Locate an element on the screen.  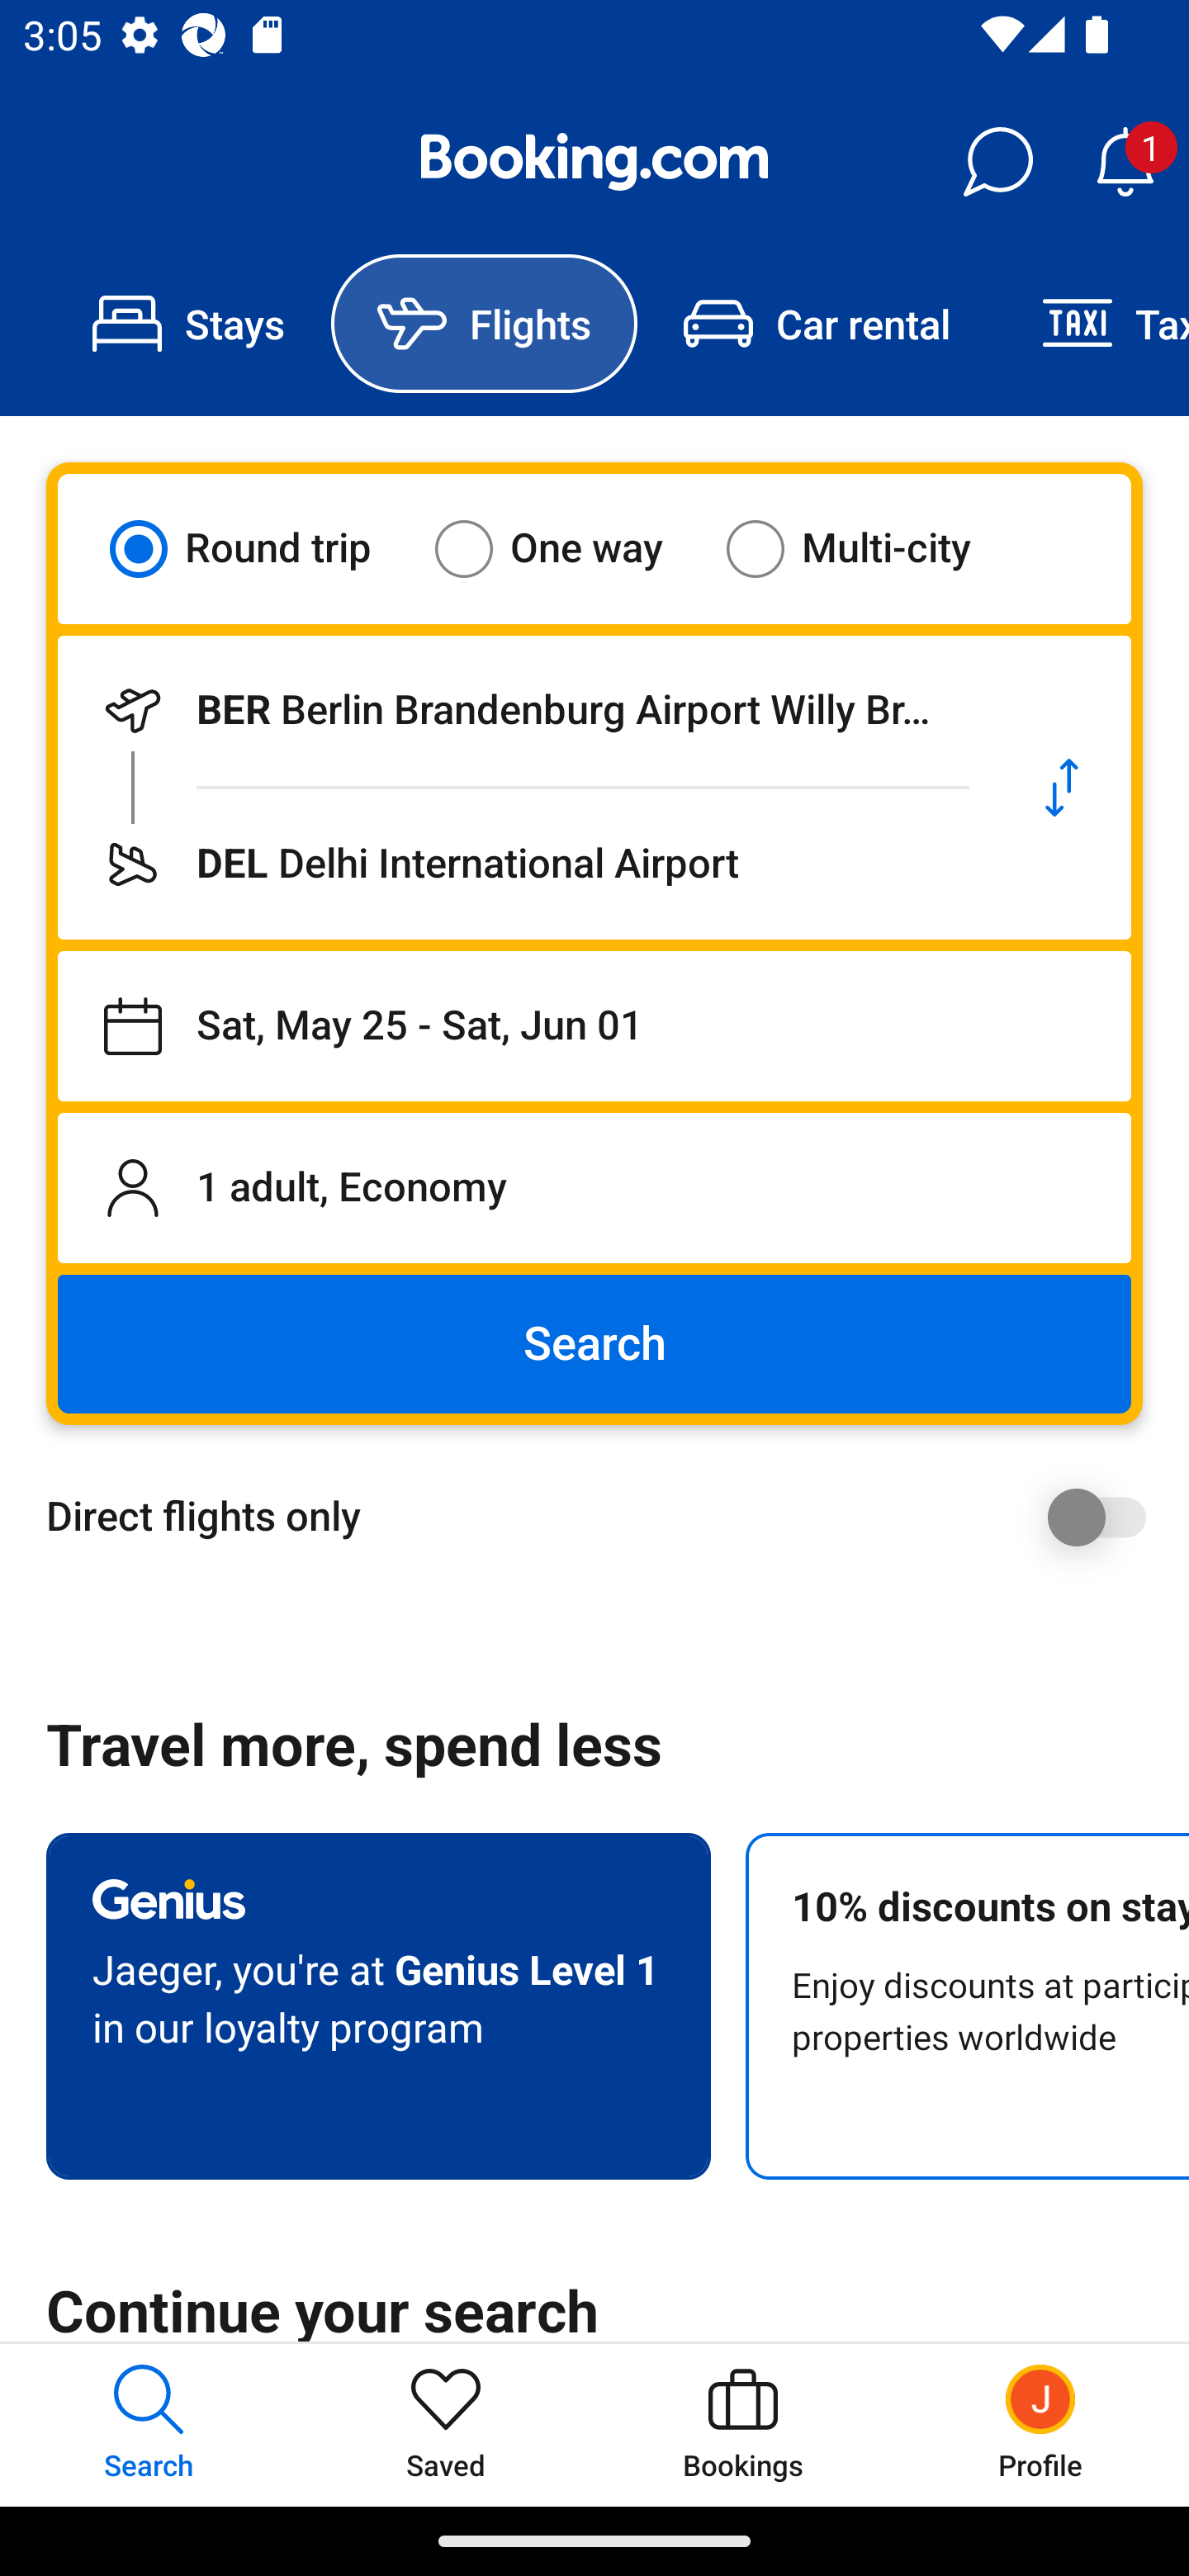
One way is located at coordinates (569, 548).